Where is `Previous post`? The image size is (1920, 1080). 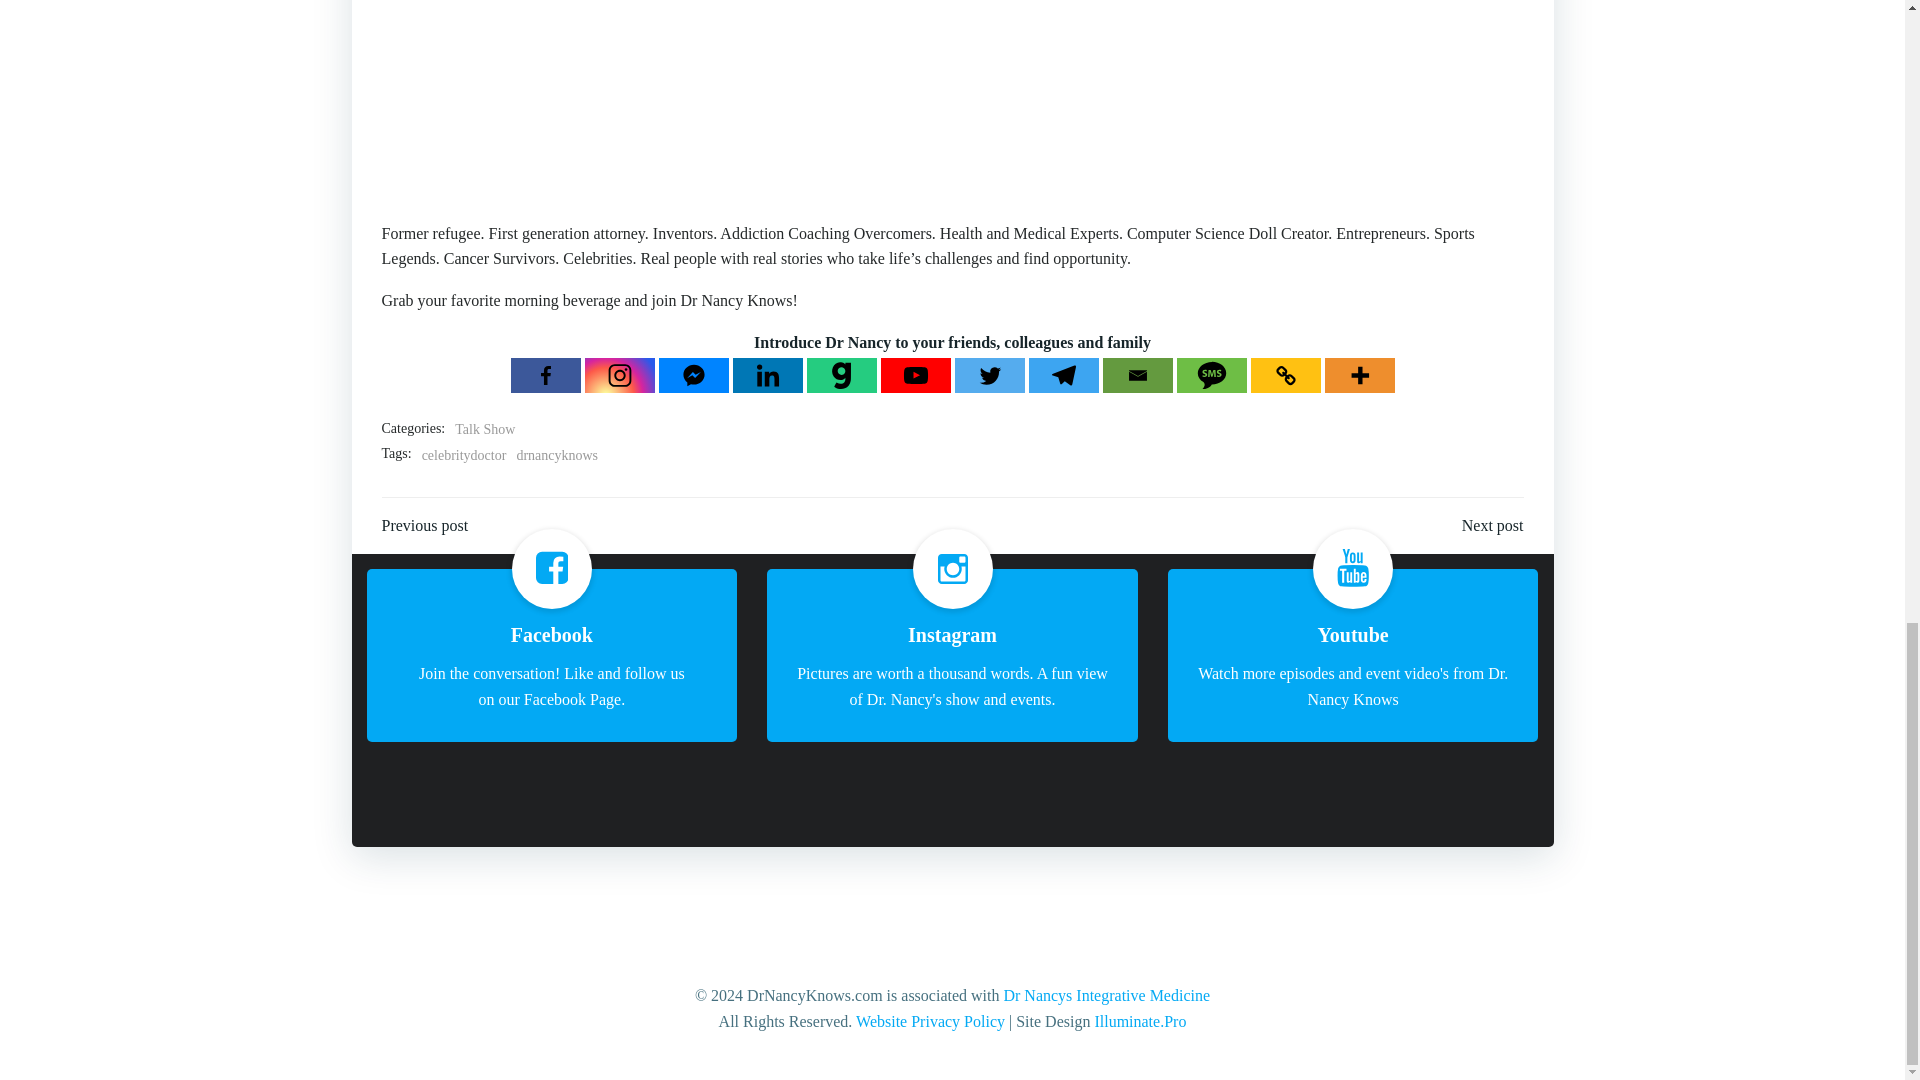 Previous post is located at coordinates (425, 526).